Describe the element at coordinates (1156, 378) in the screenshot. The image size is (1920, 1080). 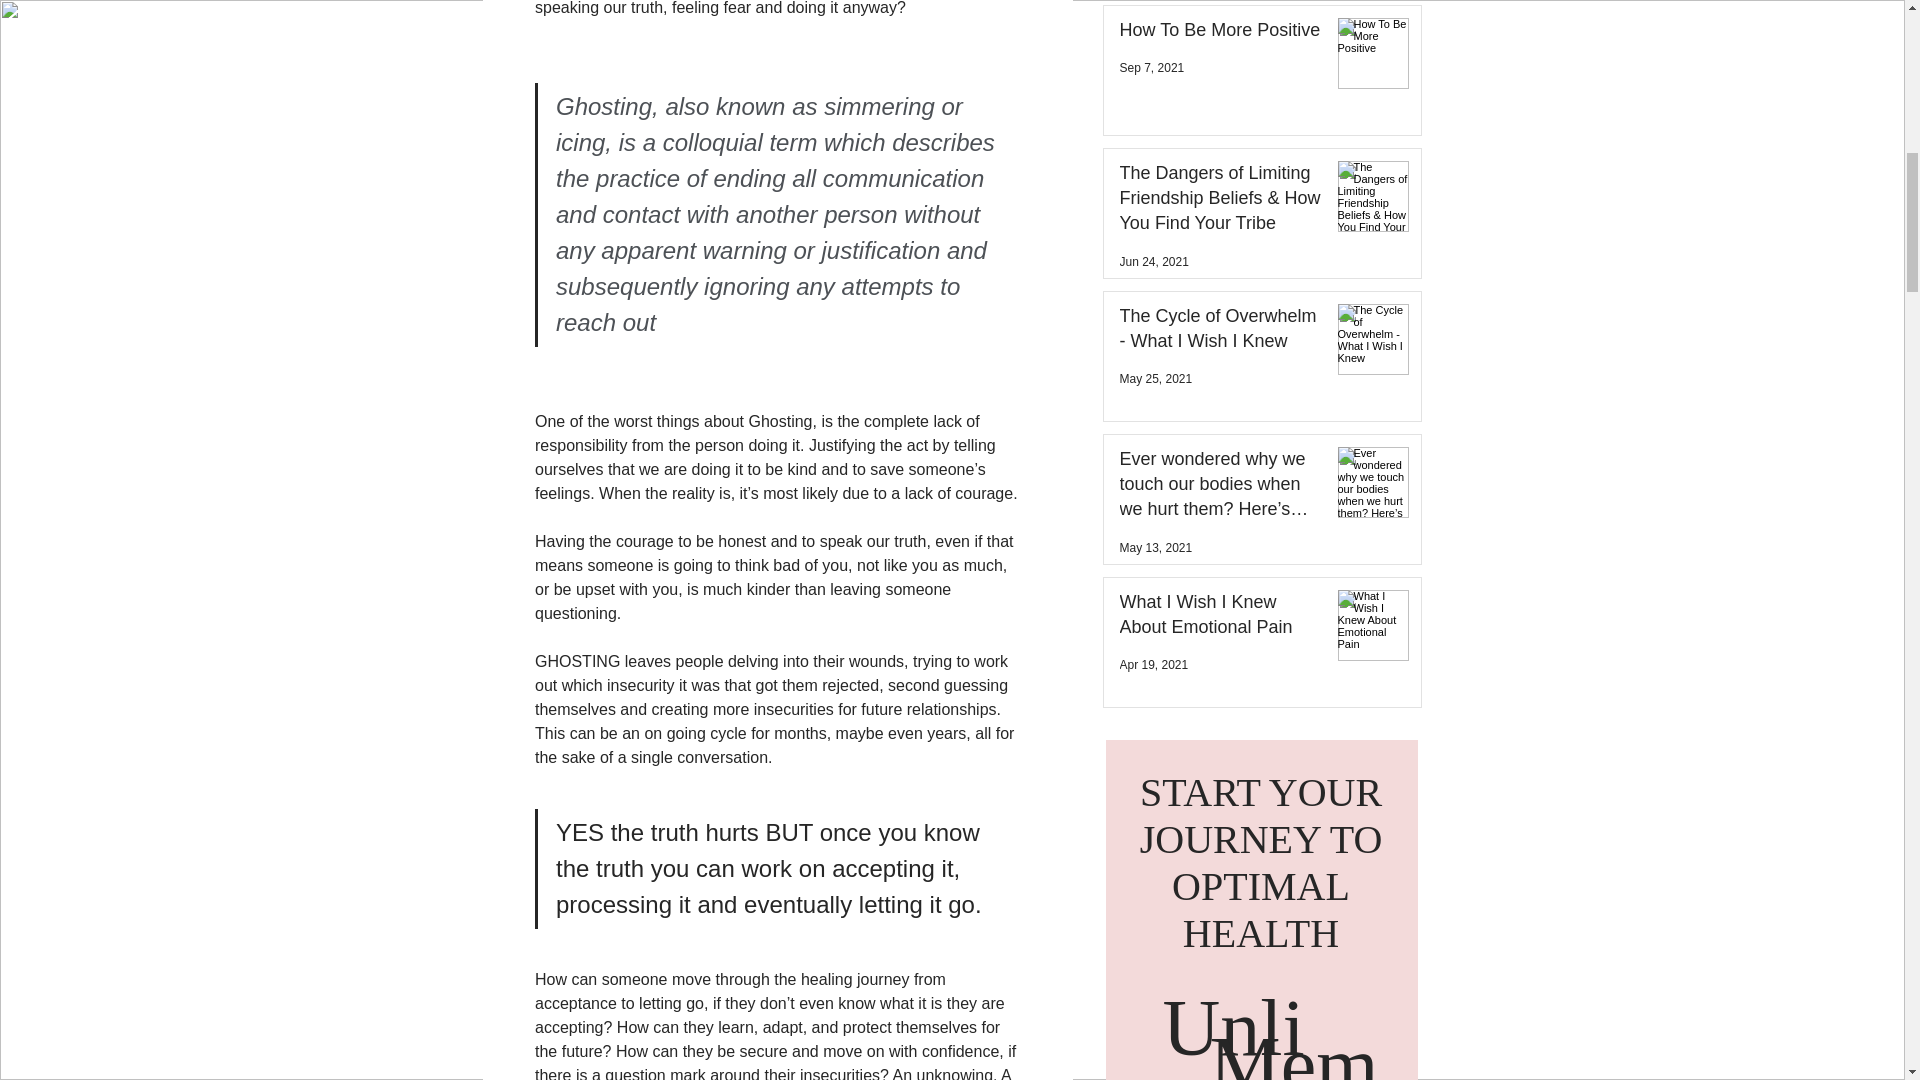
I see `May 25, 2021` at that location.